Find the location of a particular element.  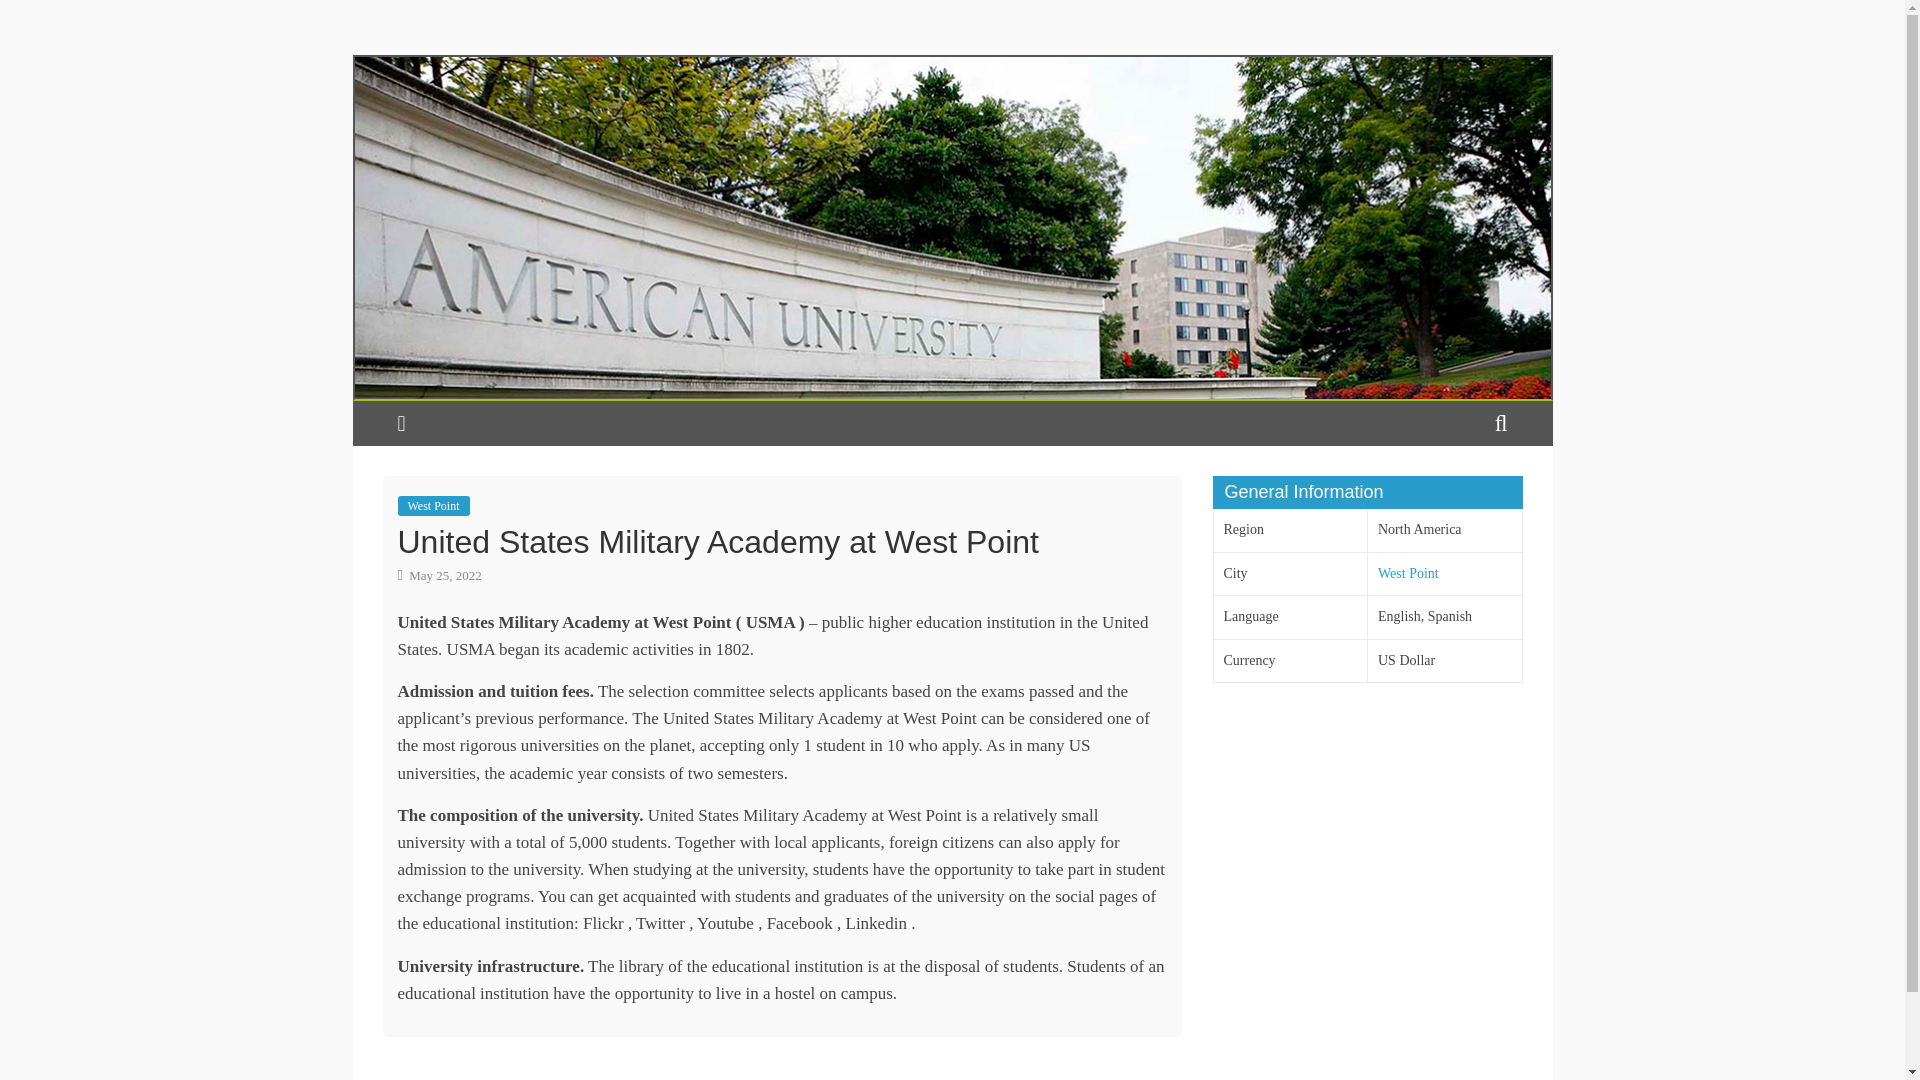

May 25, 2022 is located at coordinates (439, 576).